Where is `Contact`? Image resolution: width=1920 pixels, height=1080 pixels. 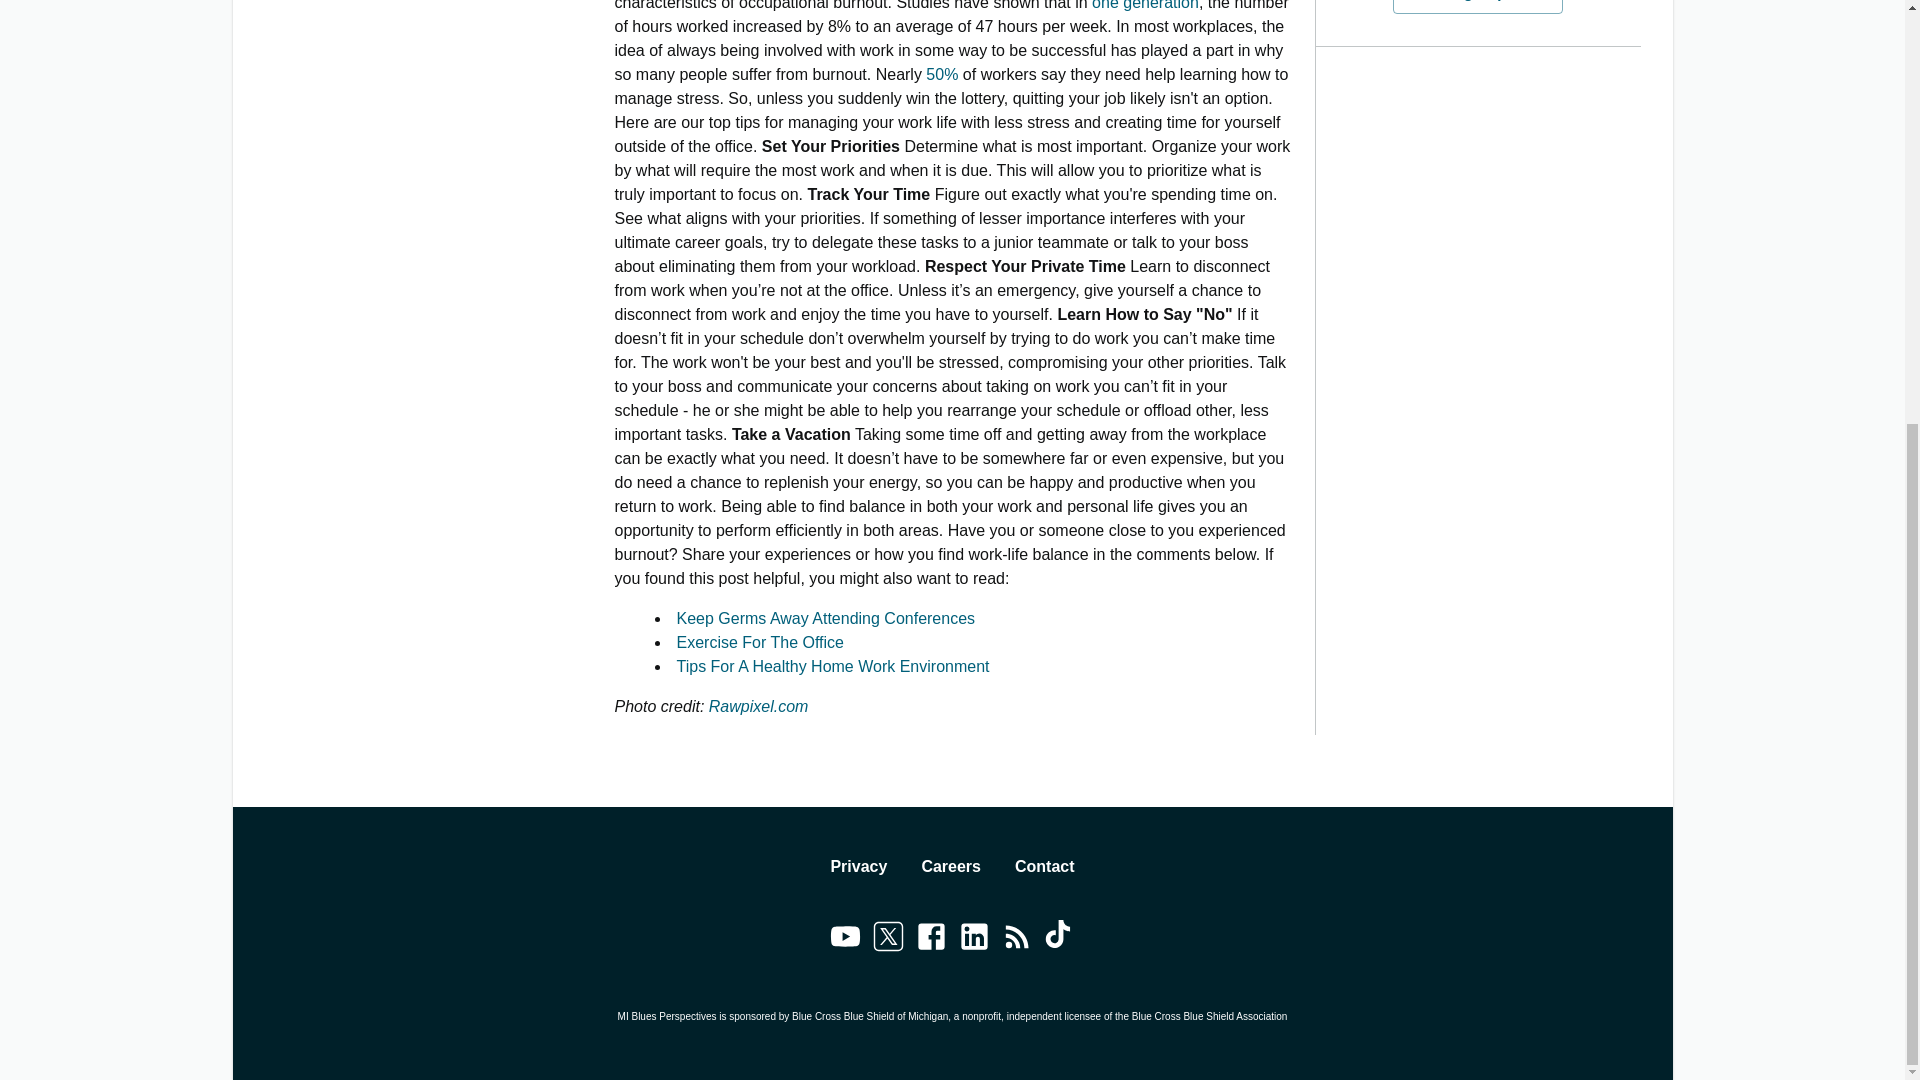 Contact is located at coordinates (1045, 867).